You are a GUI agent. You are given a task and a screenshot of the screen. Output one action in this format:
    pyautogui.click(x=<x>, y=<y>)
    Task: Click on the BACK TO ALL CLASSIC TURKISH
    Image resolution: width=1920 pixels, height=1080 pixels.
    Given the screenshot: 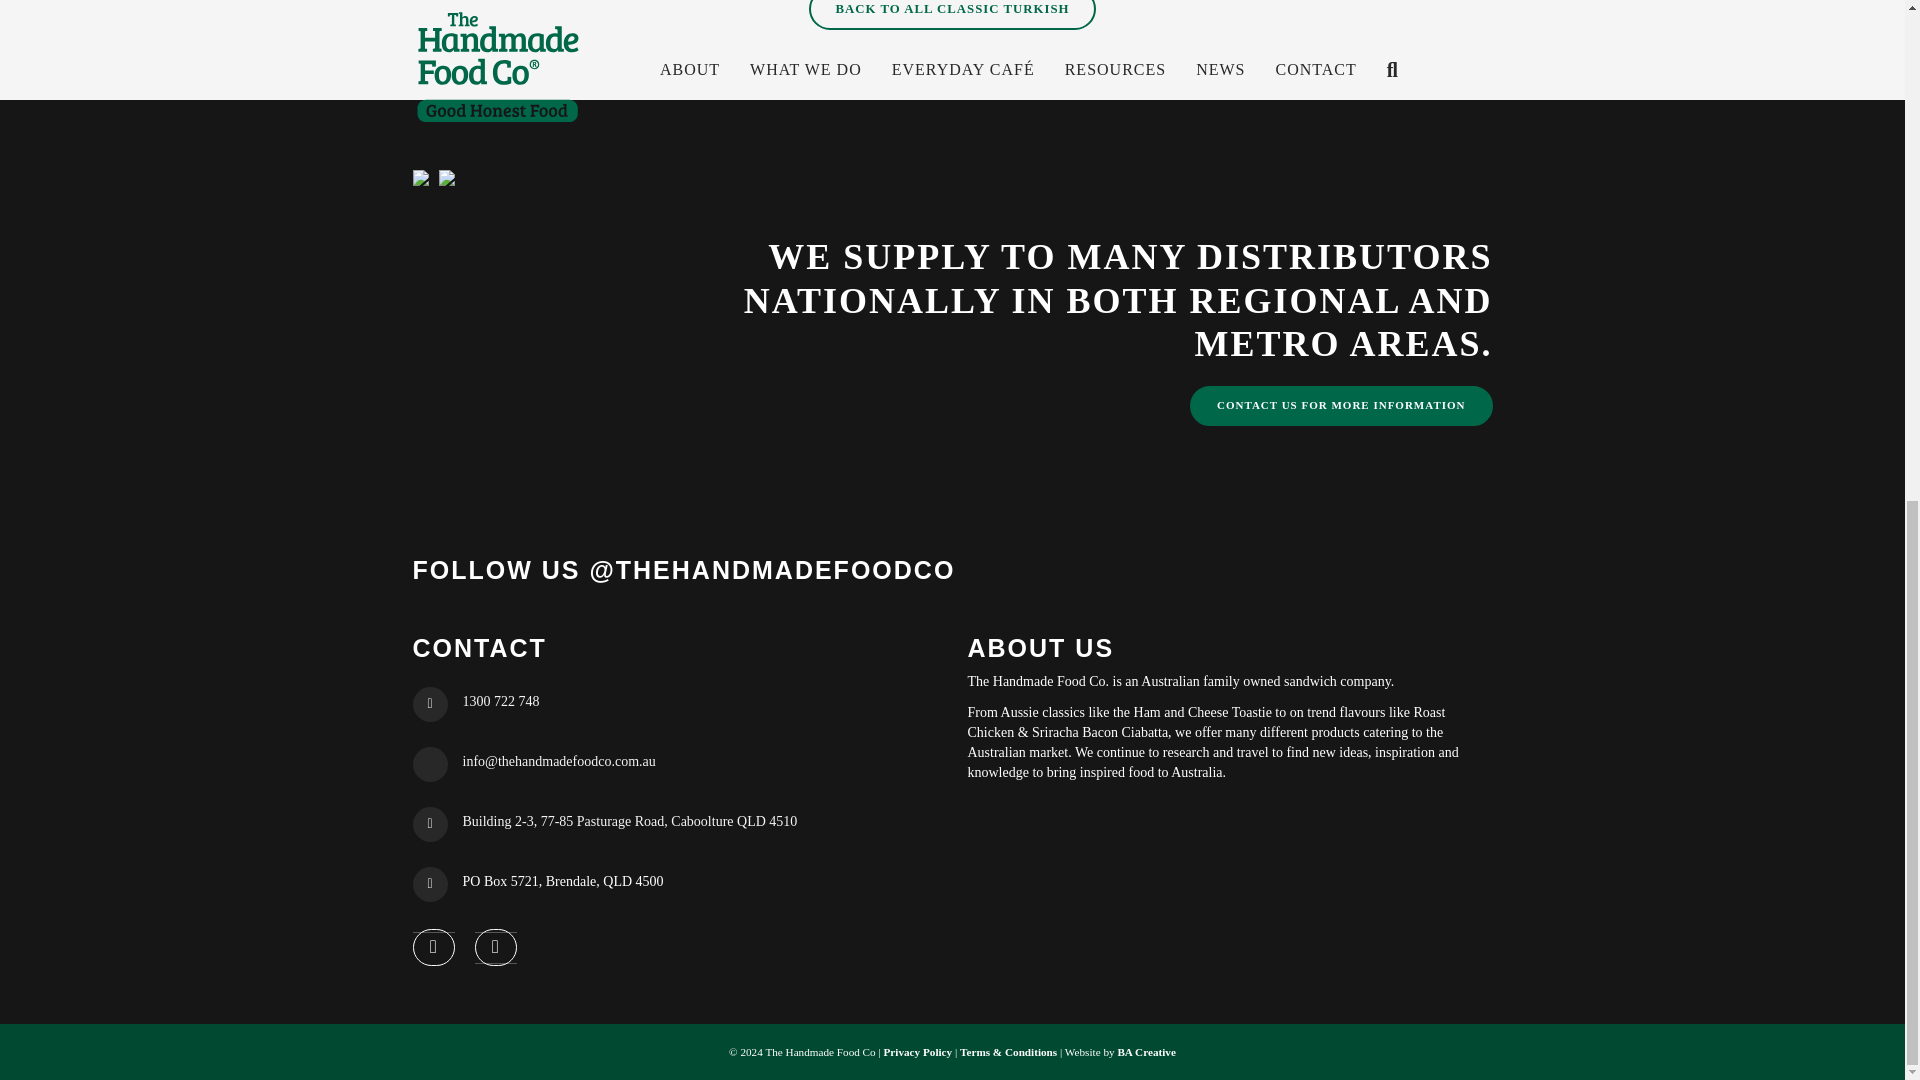 What is the action you would take?
    pyautogui.click(x=952, y=15)
    